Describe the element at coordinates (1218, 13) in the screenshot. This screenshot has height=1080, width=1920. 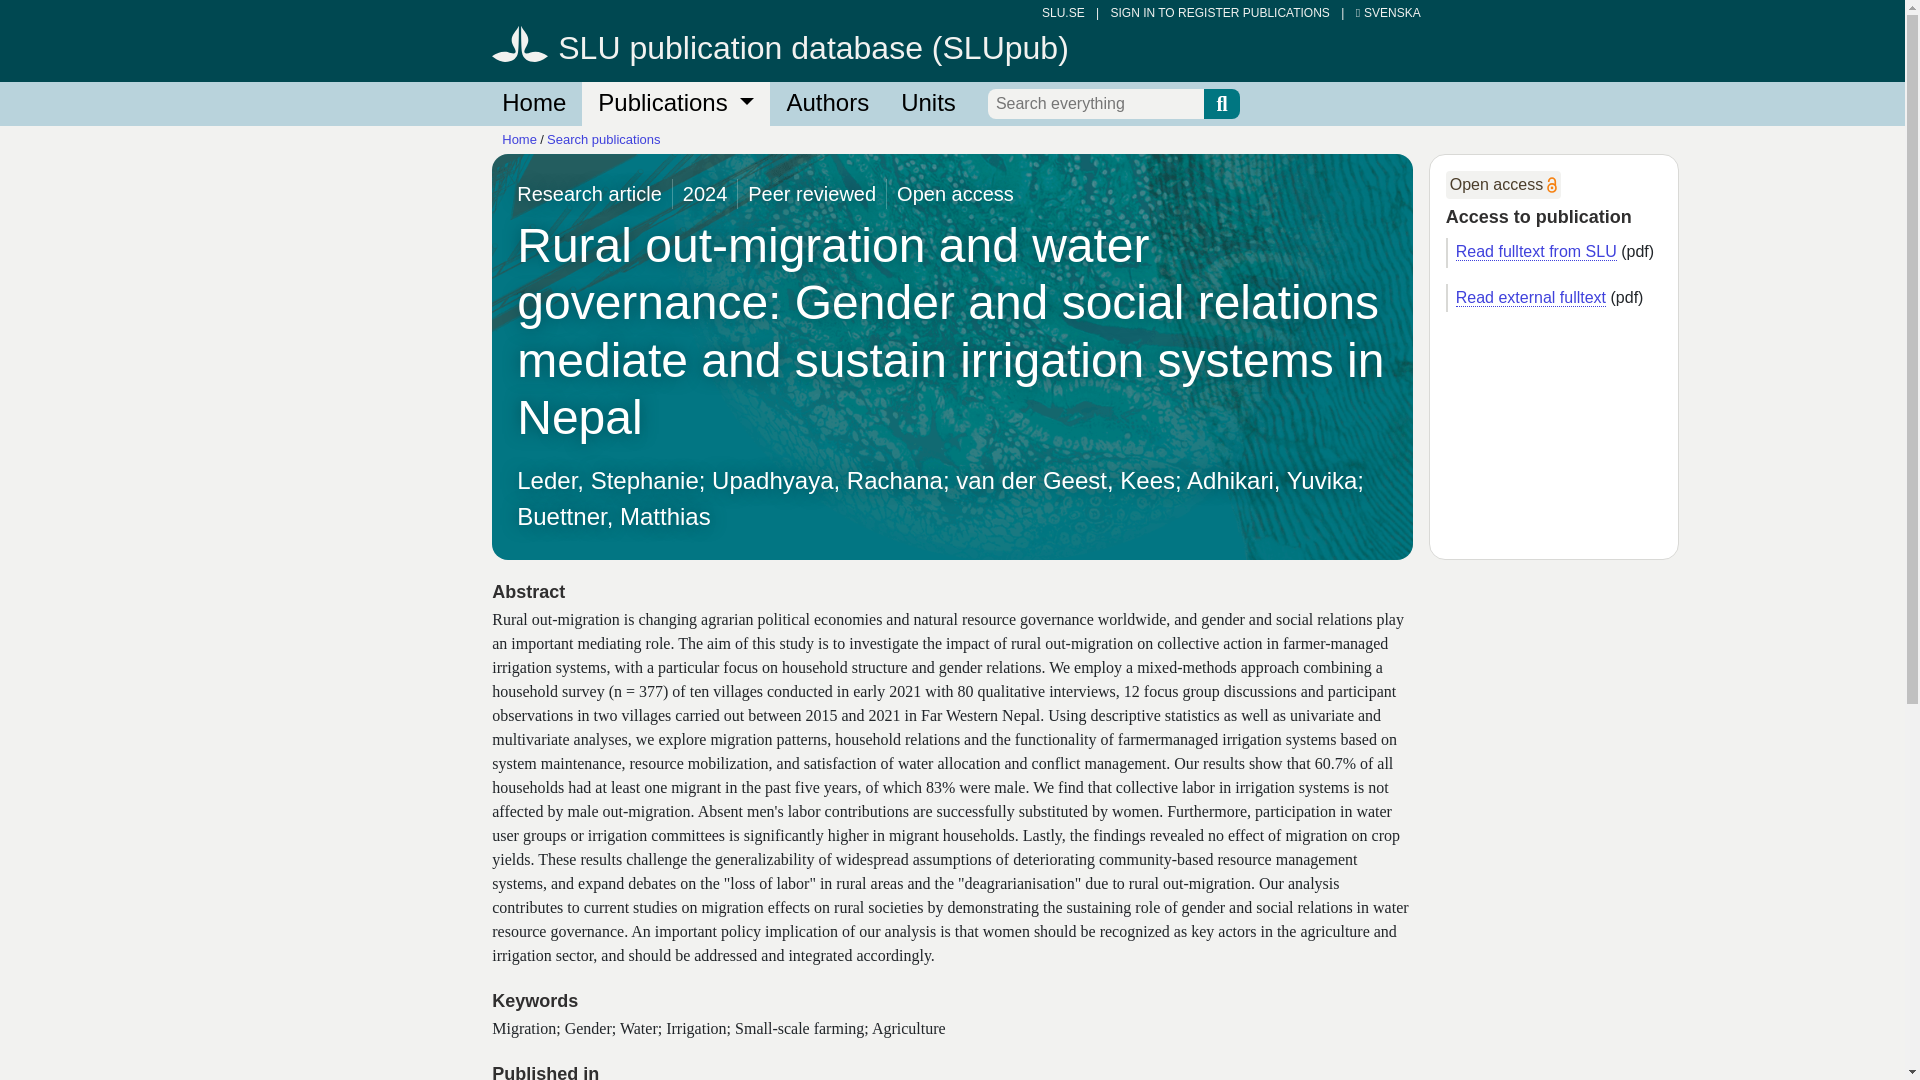
I see `SIGN IN TO REGISTER PUBLICATIONS` at that location.